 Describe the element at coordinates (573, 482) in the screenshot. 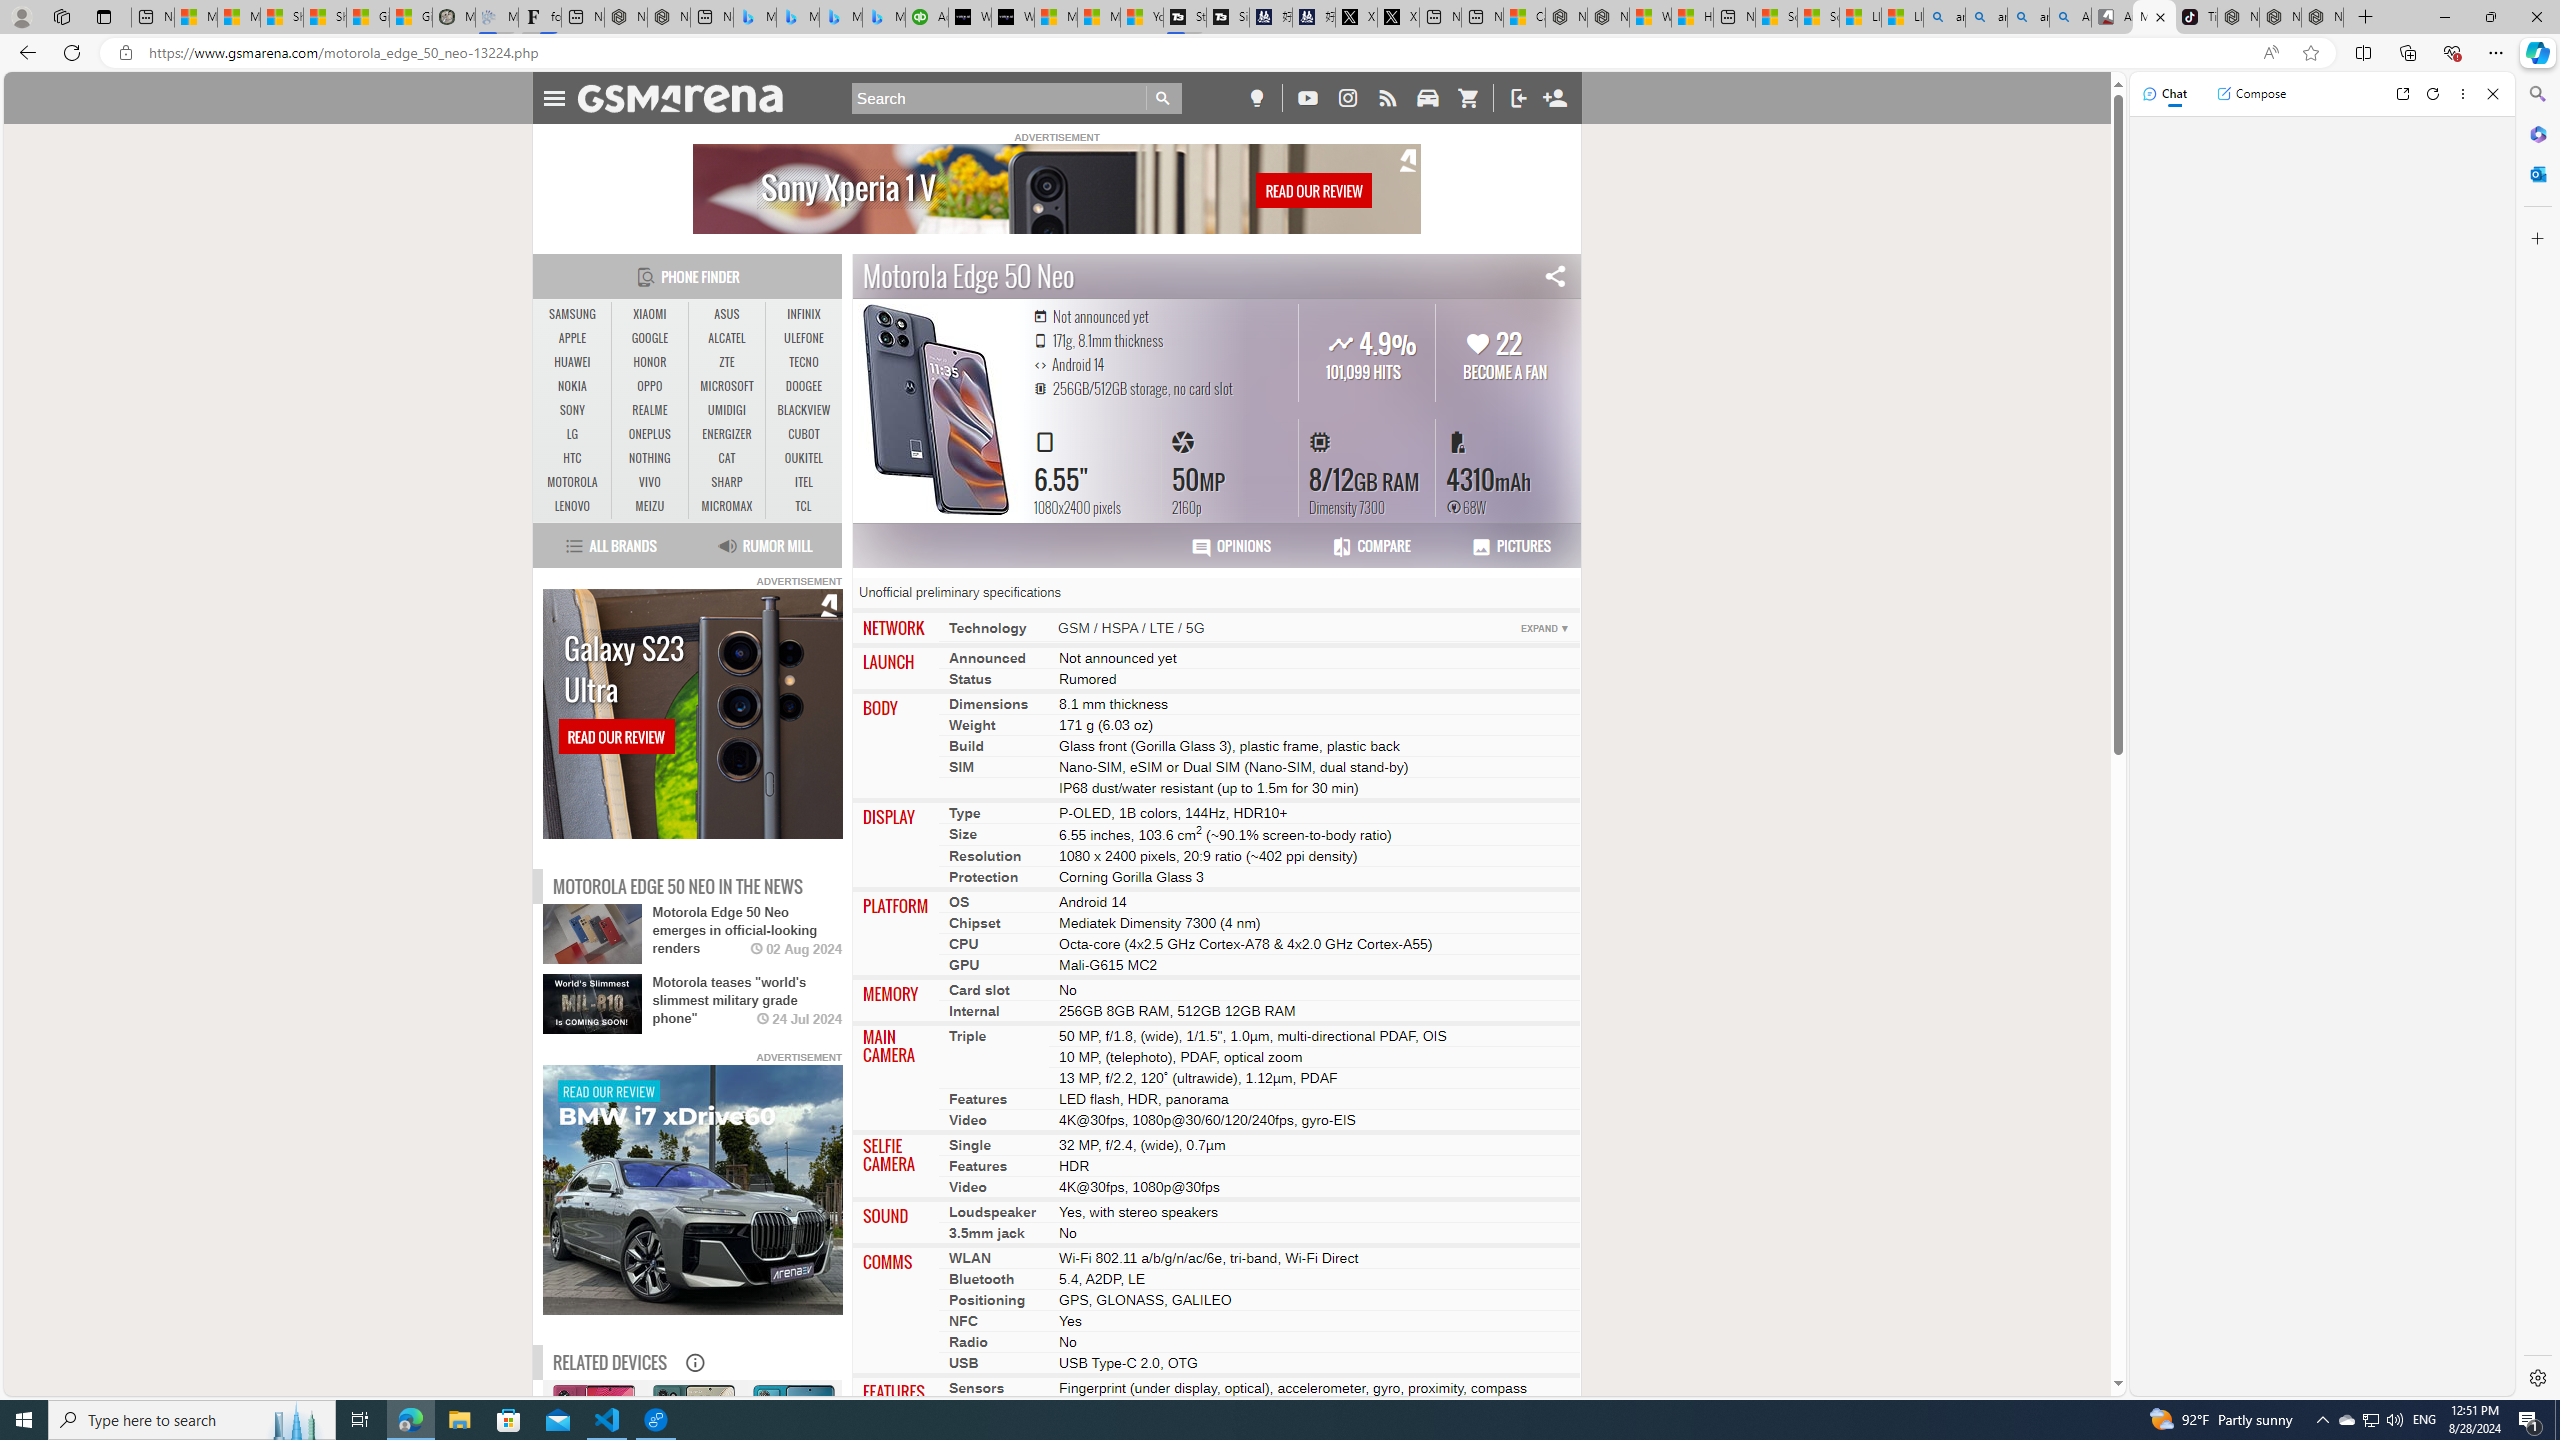

I see `MOTOROLA` at that location.